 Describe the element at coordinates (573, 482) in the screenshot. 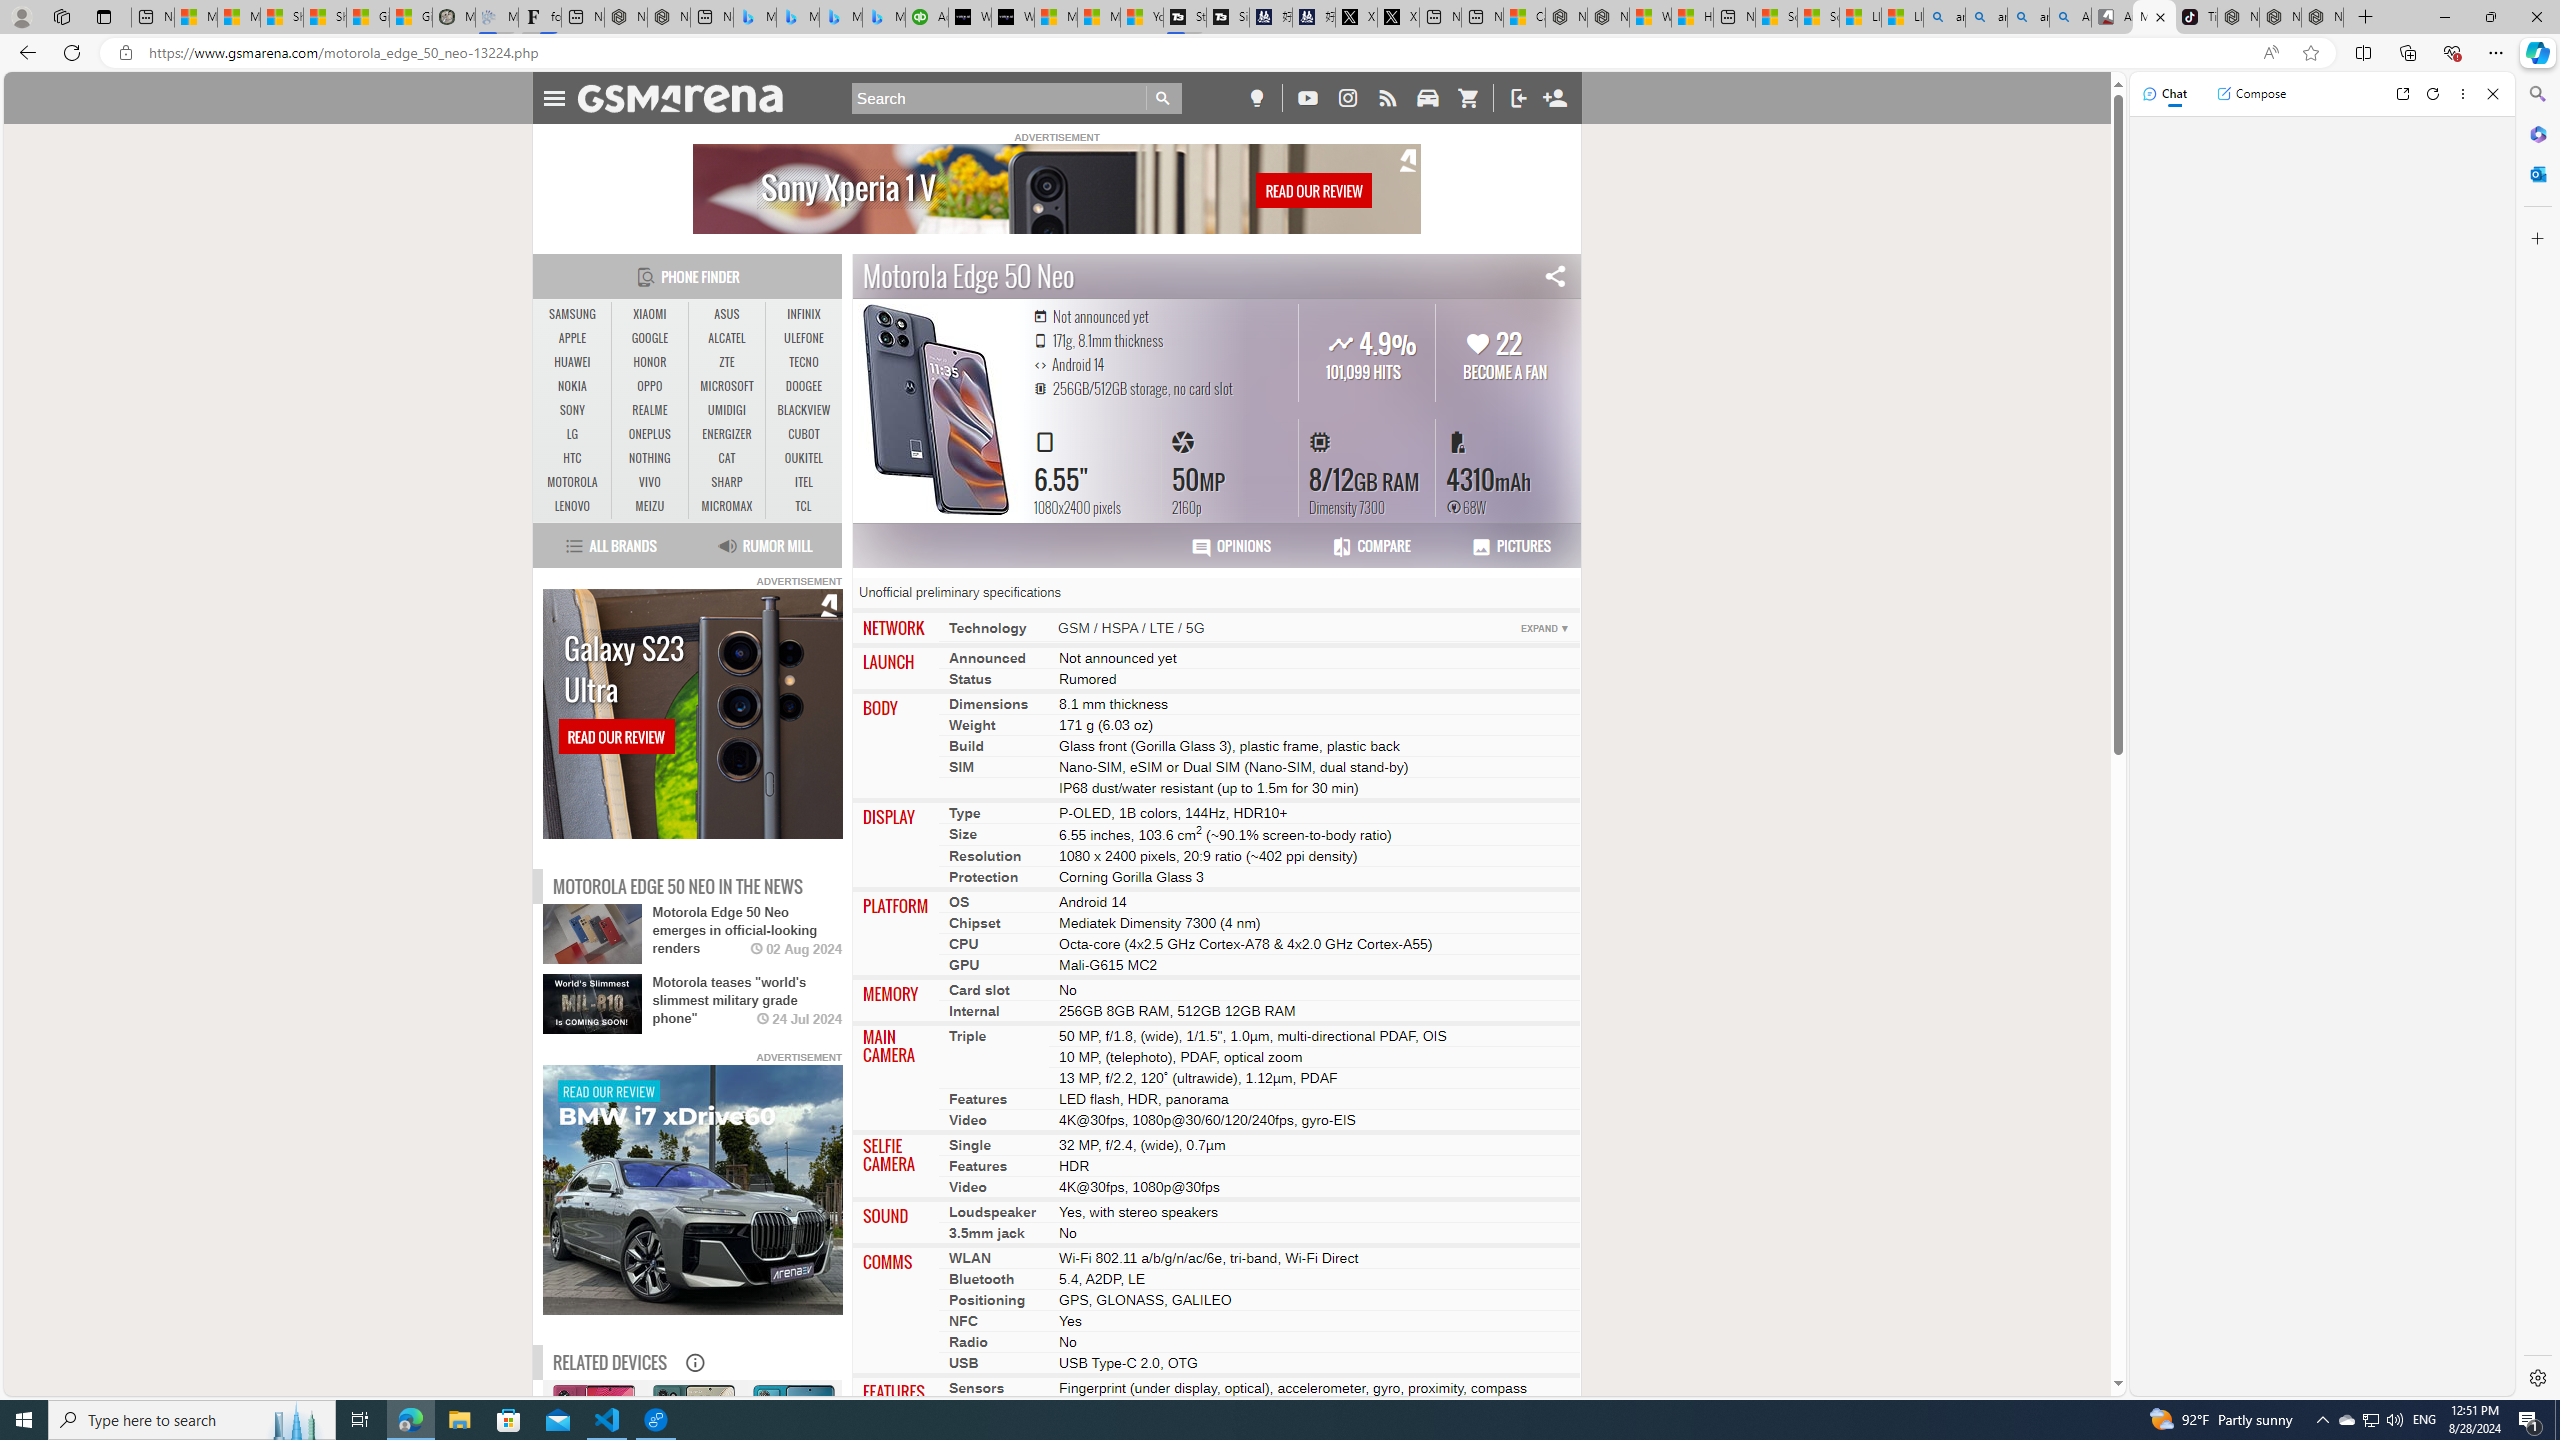

I see `MOTOROLA` at that location.